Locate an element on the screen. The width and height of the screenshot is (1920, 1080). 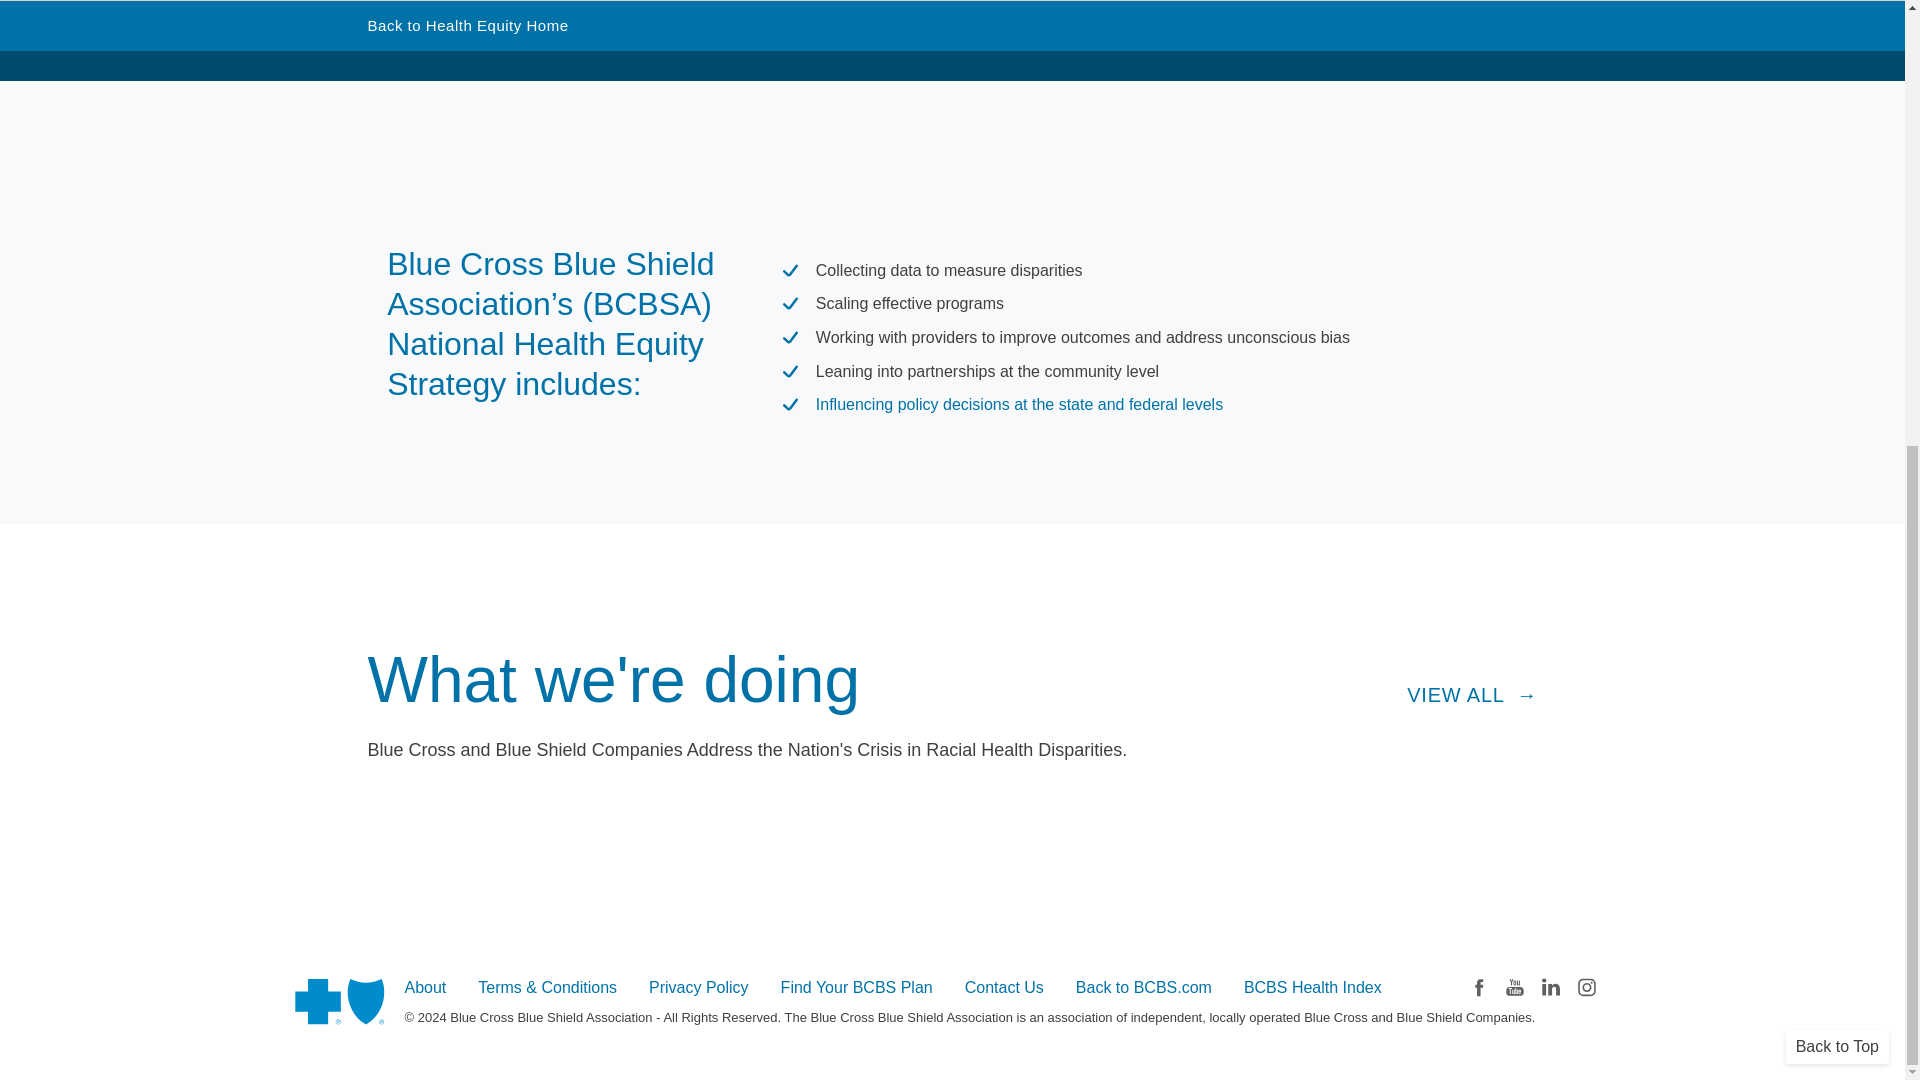
Contact Us is located at coordinates (1004, 988).